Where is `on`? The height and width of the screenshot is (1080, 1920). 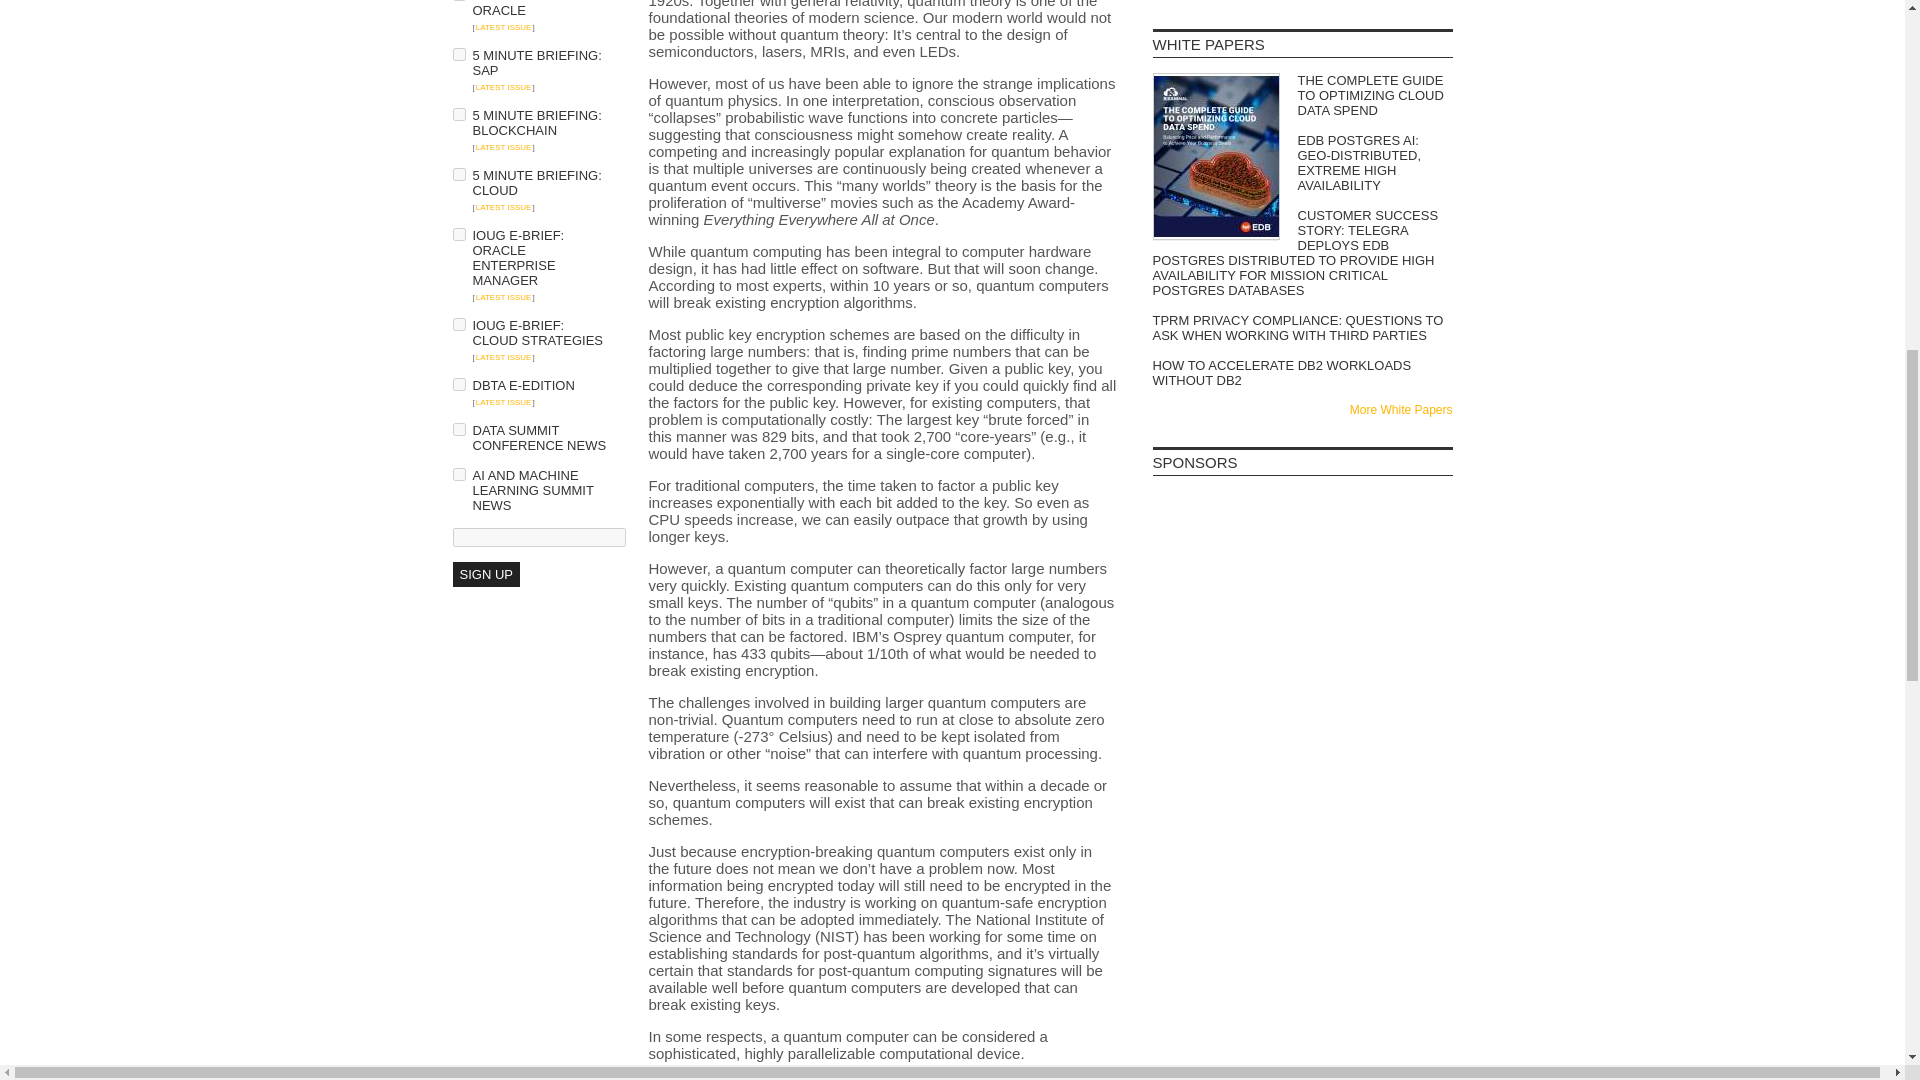
on is located at coordinates (458, 474).